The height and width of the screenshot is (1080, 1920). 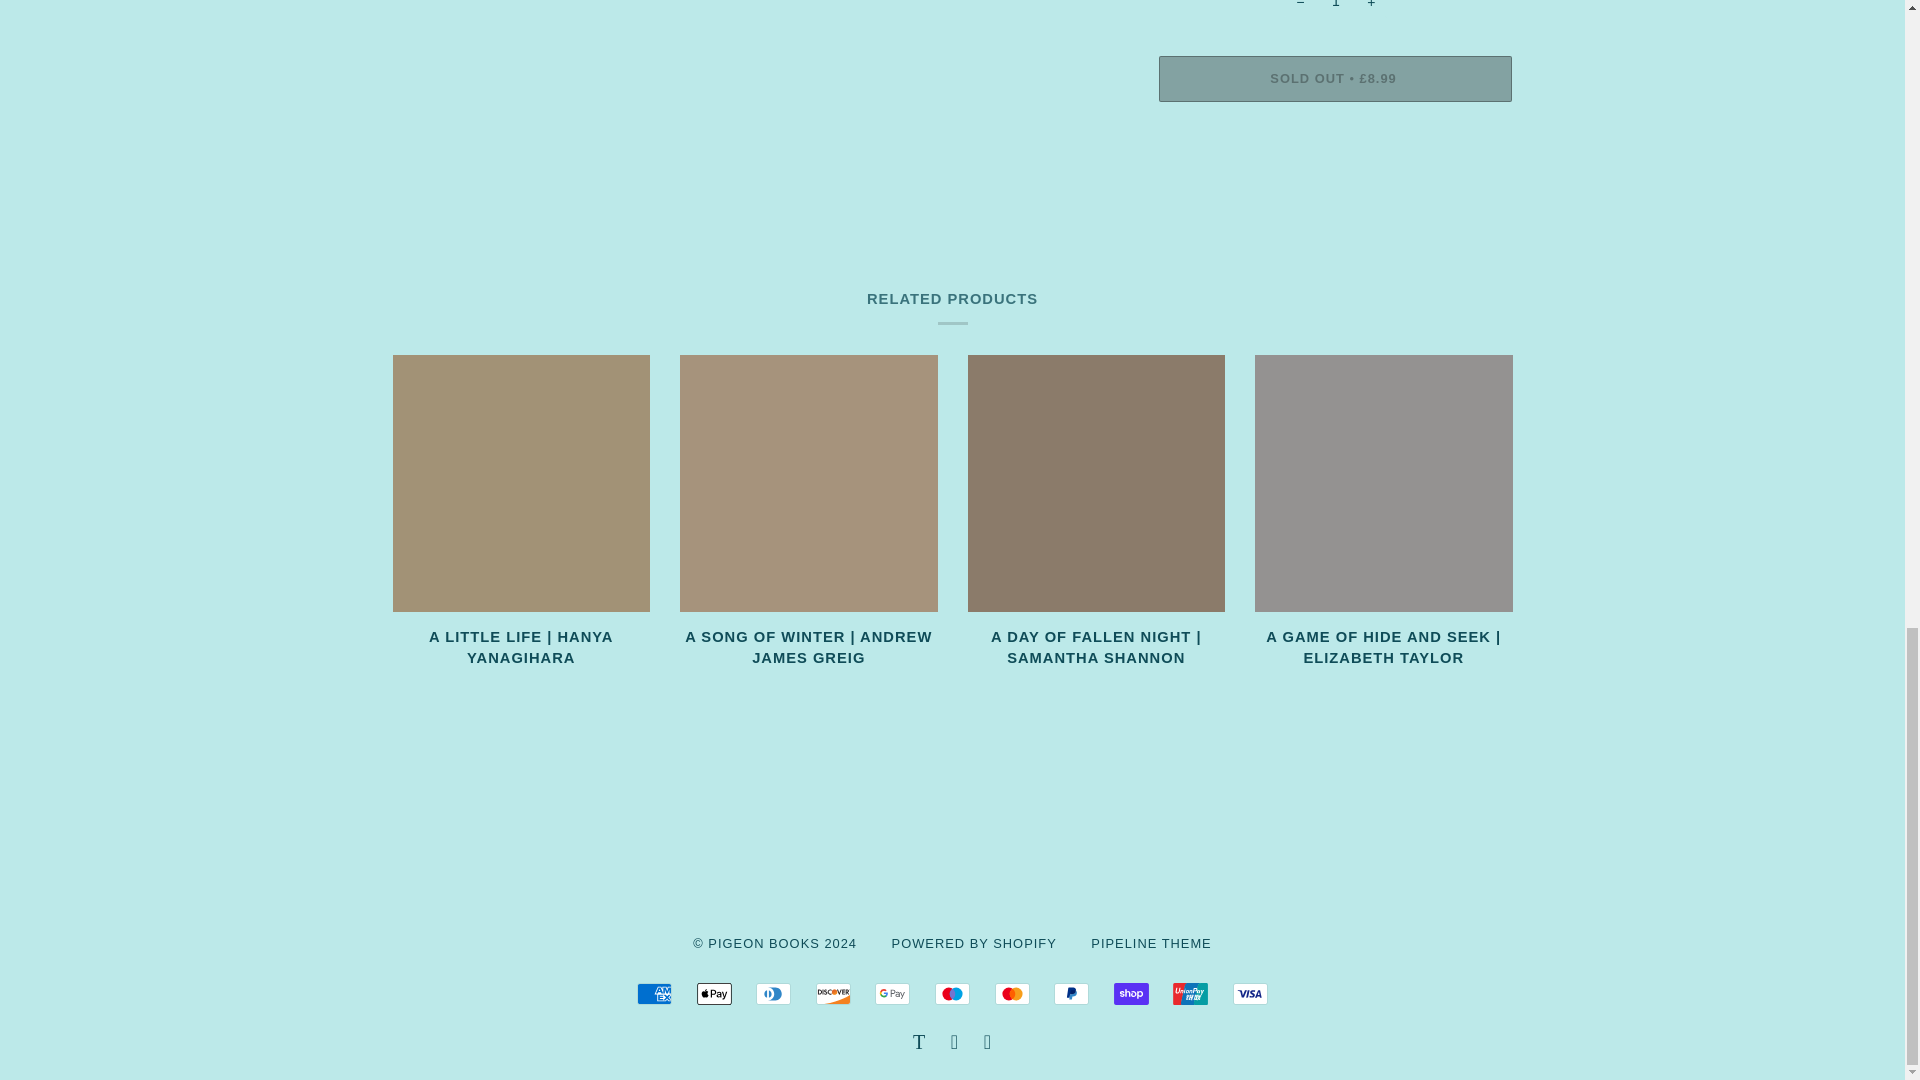 What do you see at coordinates (654, 994) in the screenshot?
I see `AMERICAN EXPRESS` at bounding box center [654, 994].